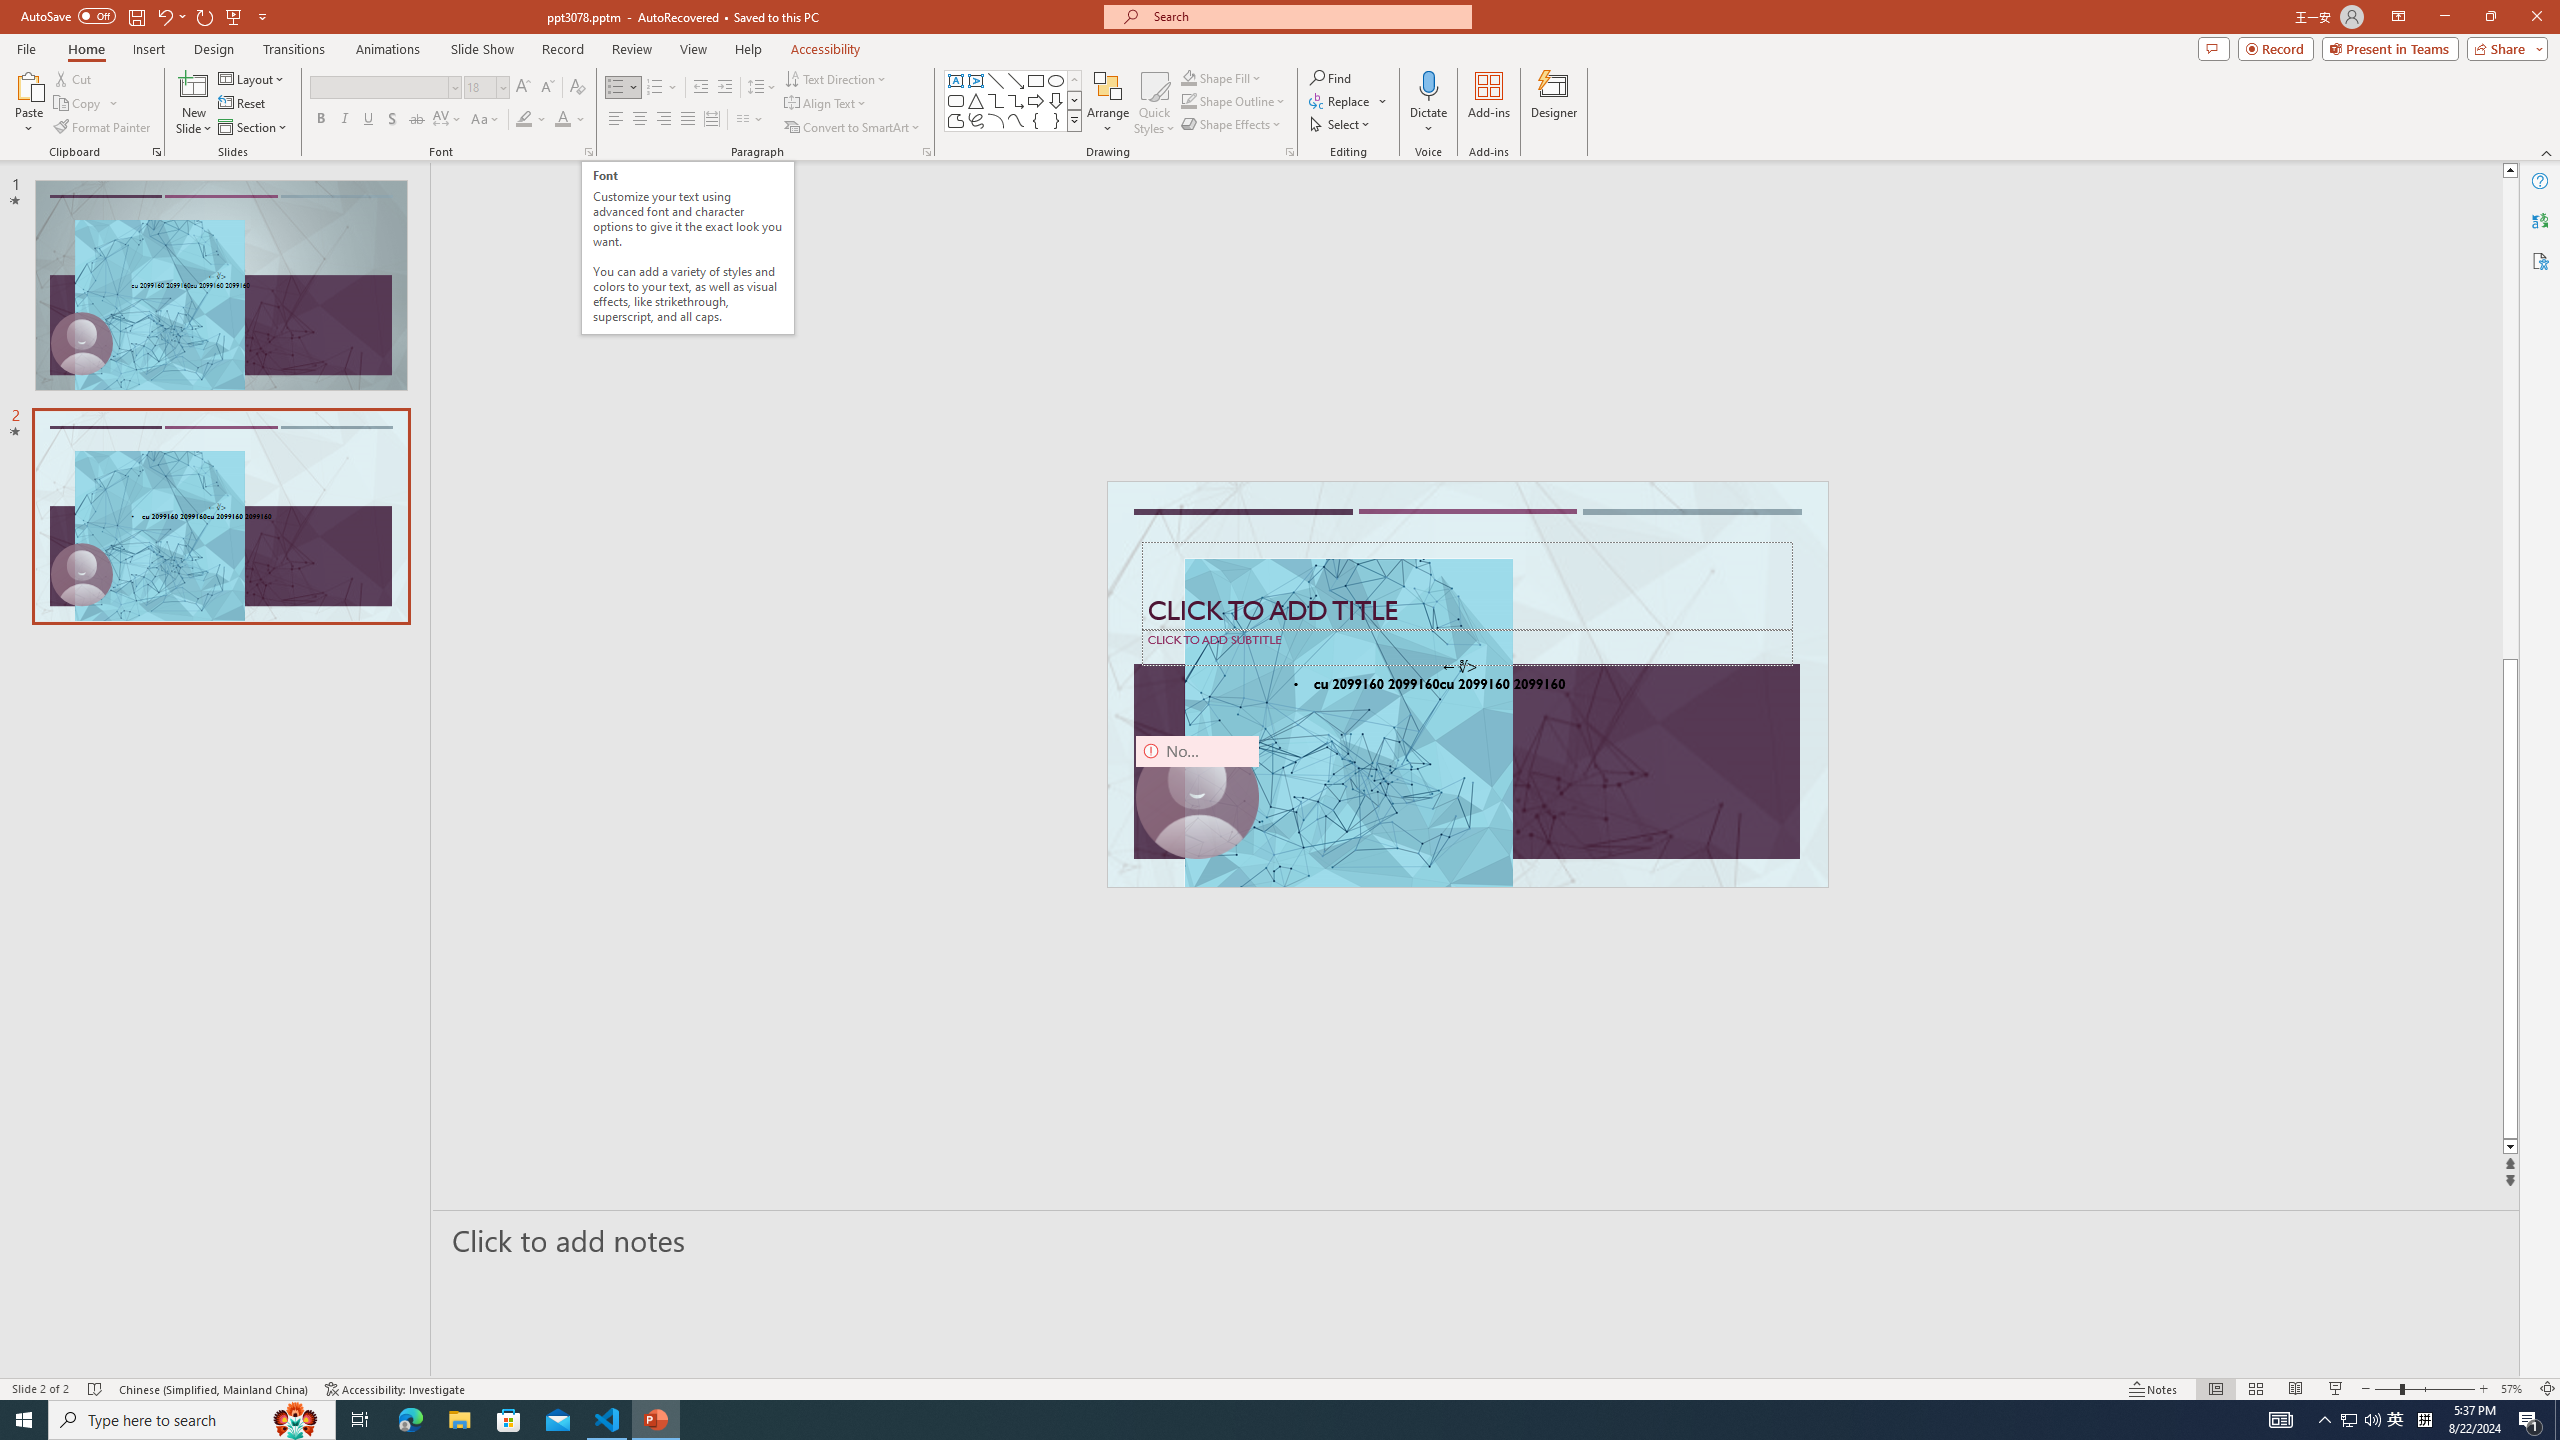 The height and width of the screenshot is (1440, 2560). I want to click on Spell Check No Errors, so click(96, 1389).